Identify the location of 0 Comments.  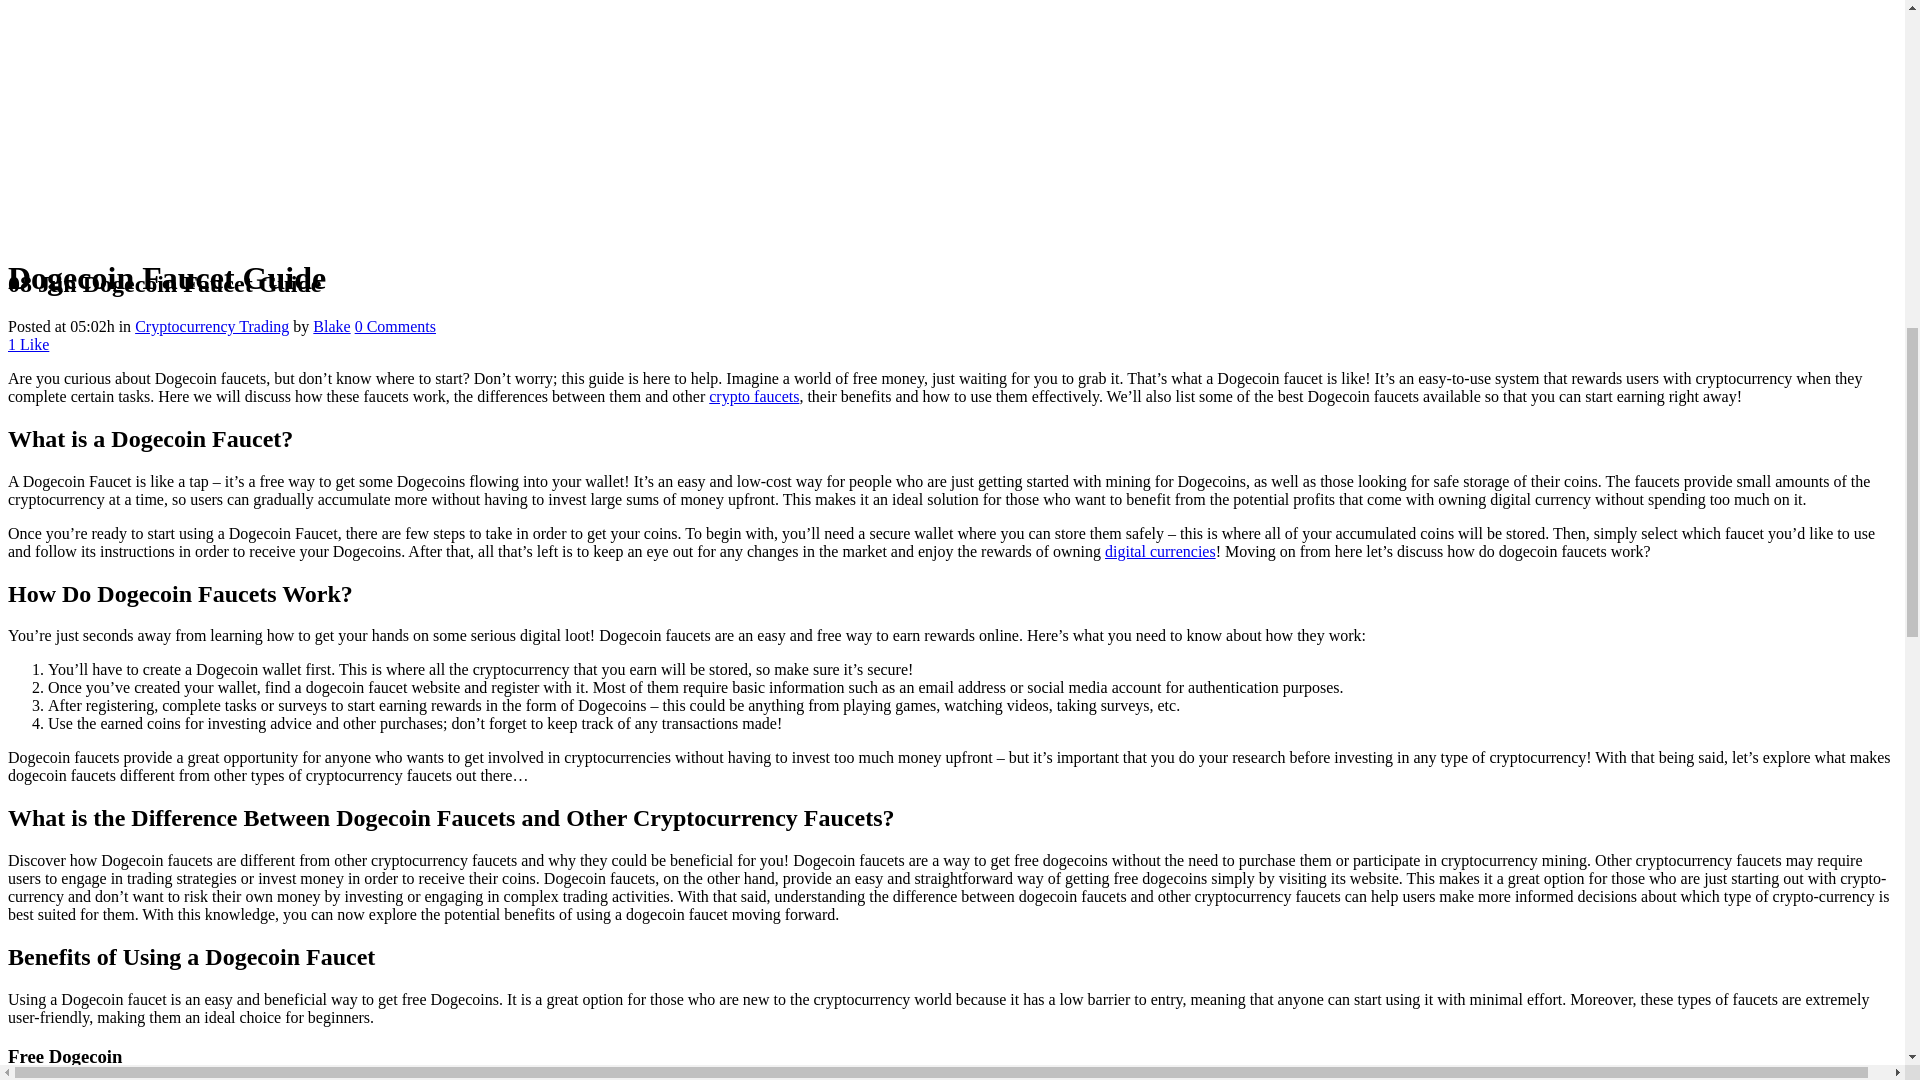
(395, 326).